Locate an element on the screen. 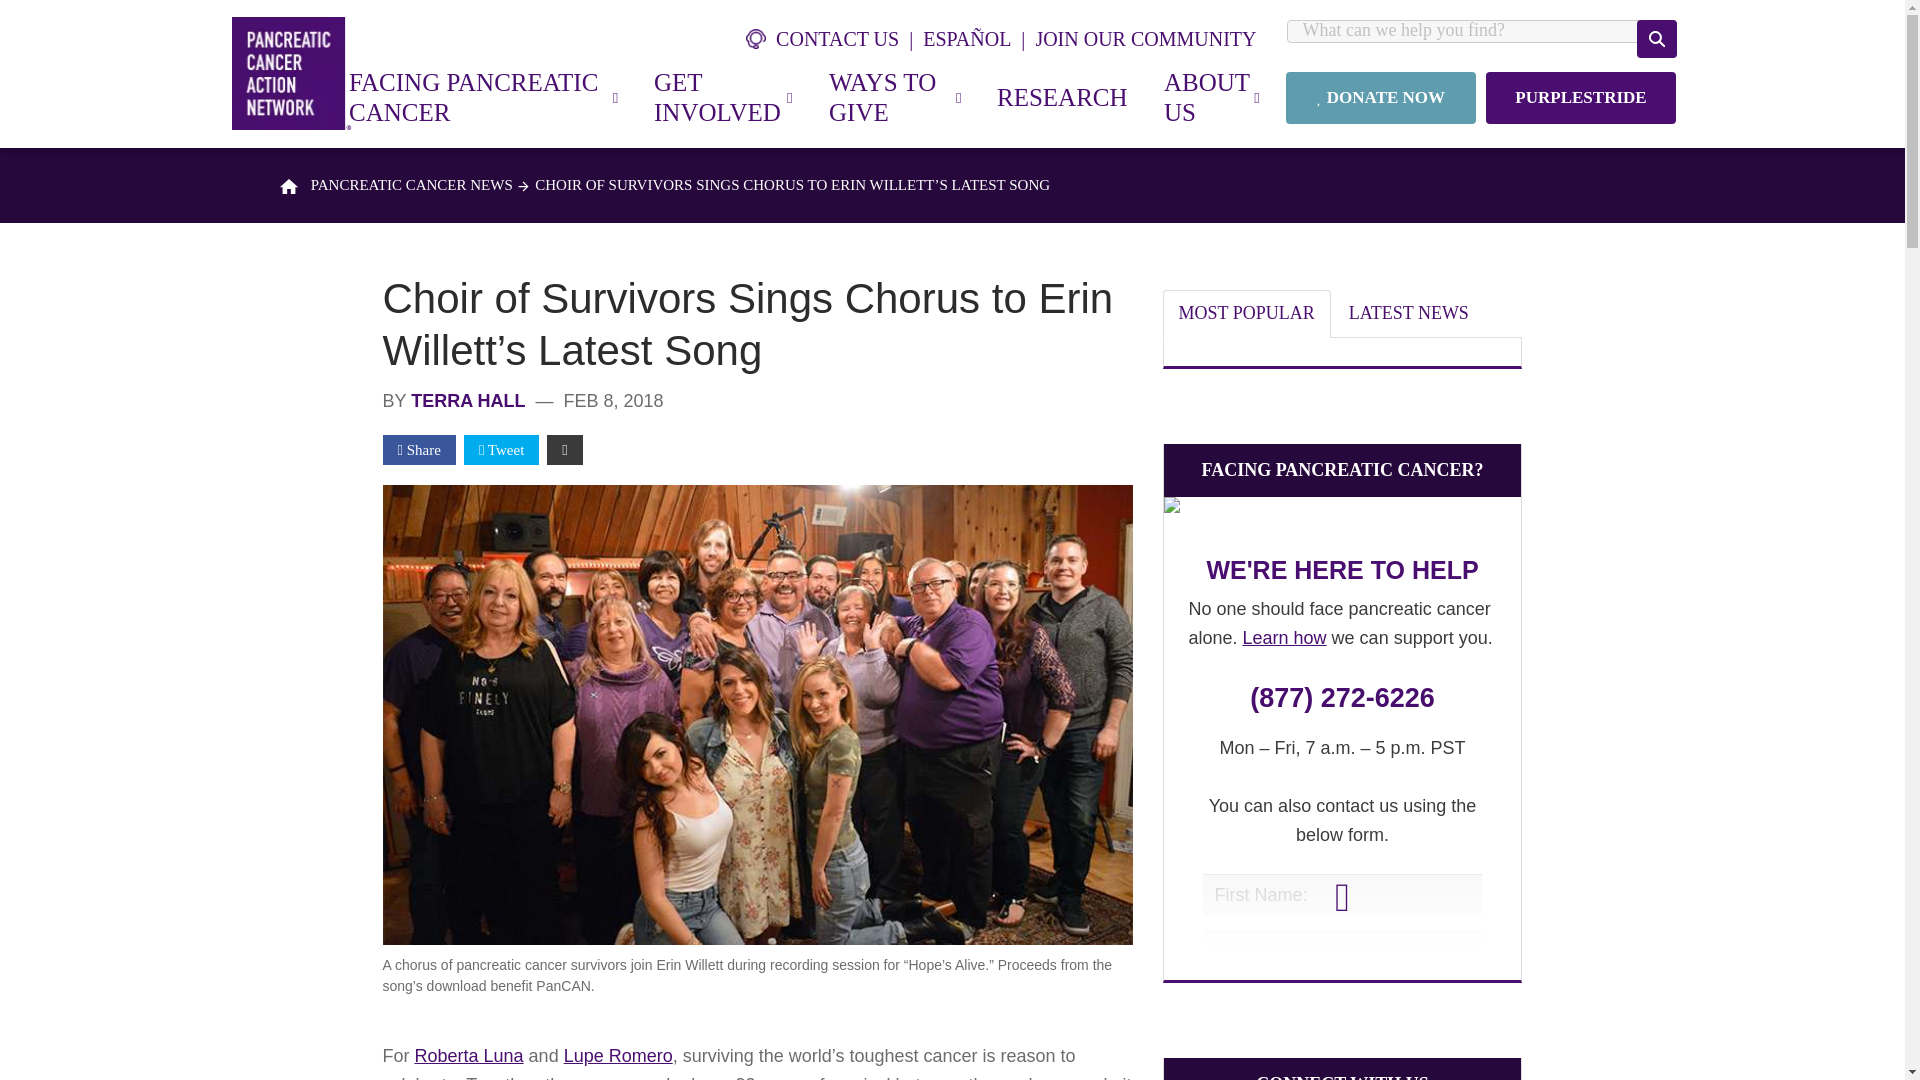  JOIN OUR COMMUNITY is located at coordinates (1144, 38).